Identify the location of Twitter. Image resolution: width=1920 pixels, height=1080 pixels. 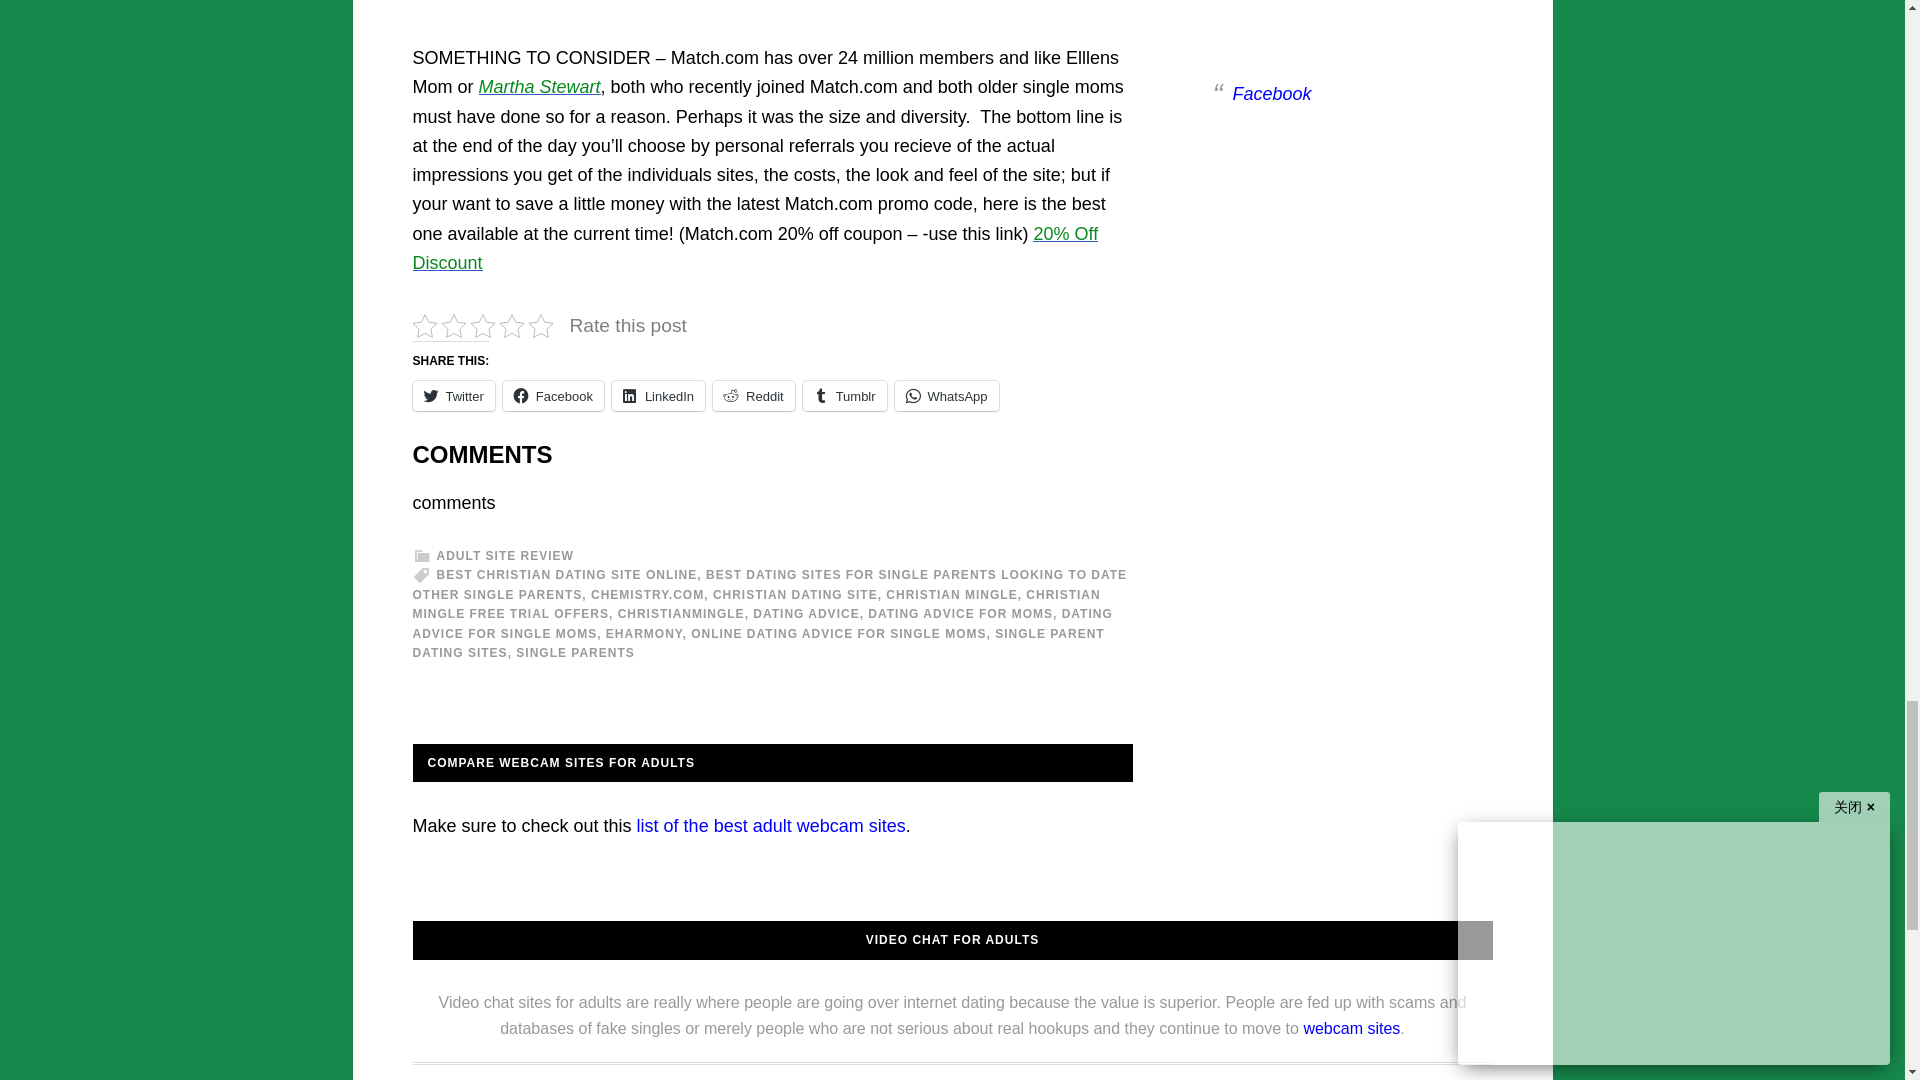
(452, 396).